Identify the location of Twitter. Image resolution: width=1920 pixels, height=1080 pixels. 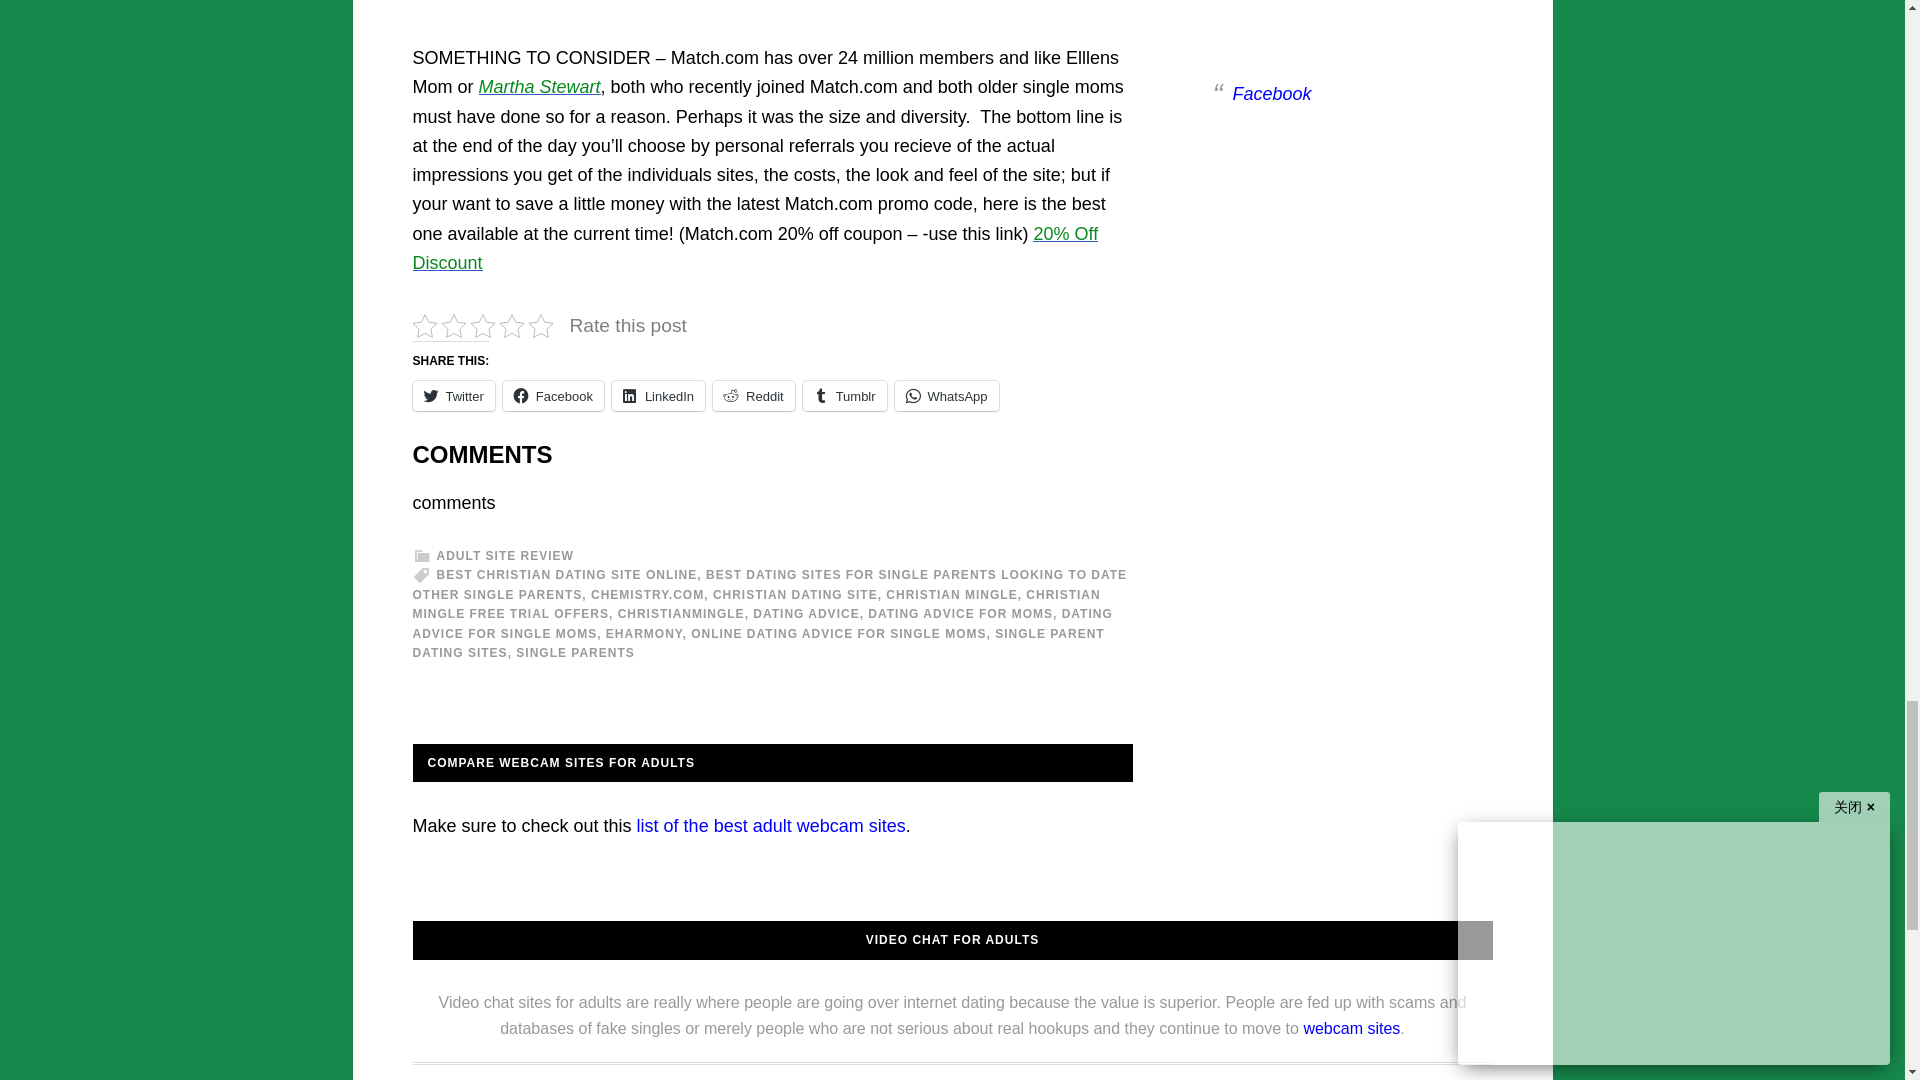
(452, 396).